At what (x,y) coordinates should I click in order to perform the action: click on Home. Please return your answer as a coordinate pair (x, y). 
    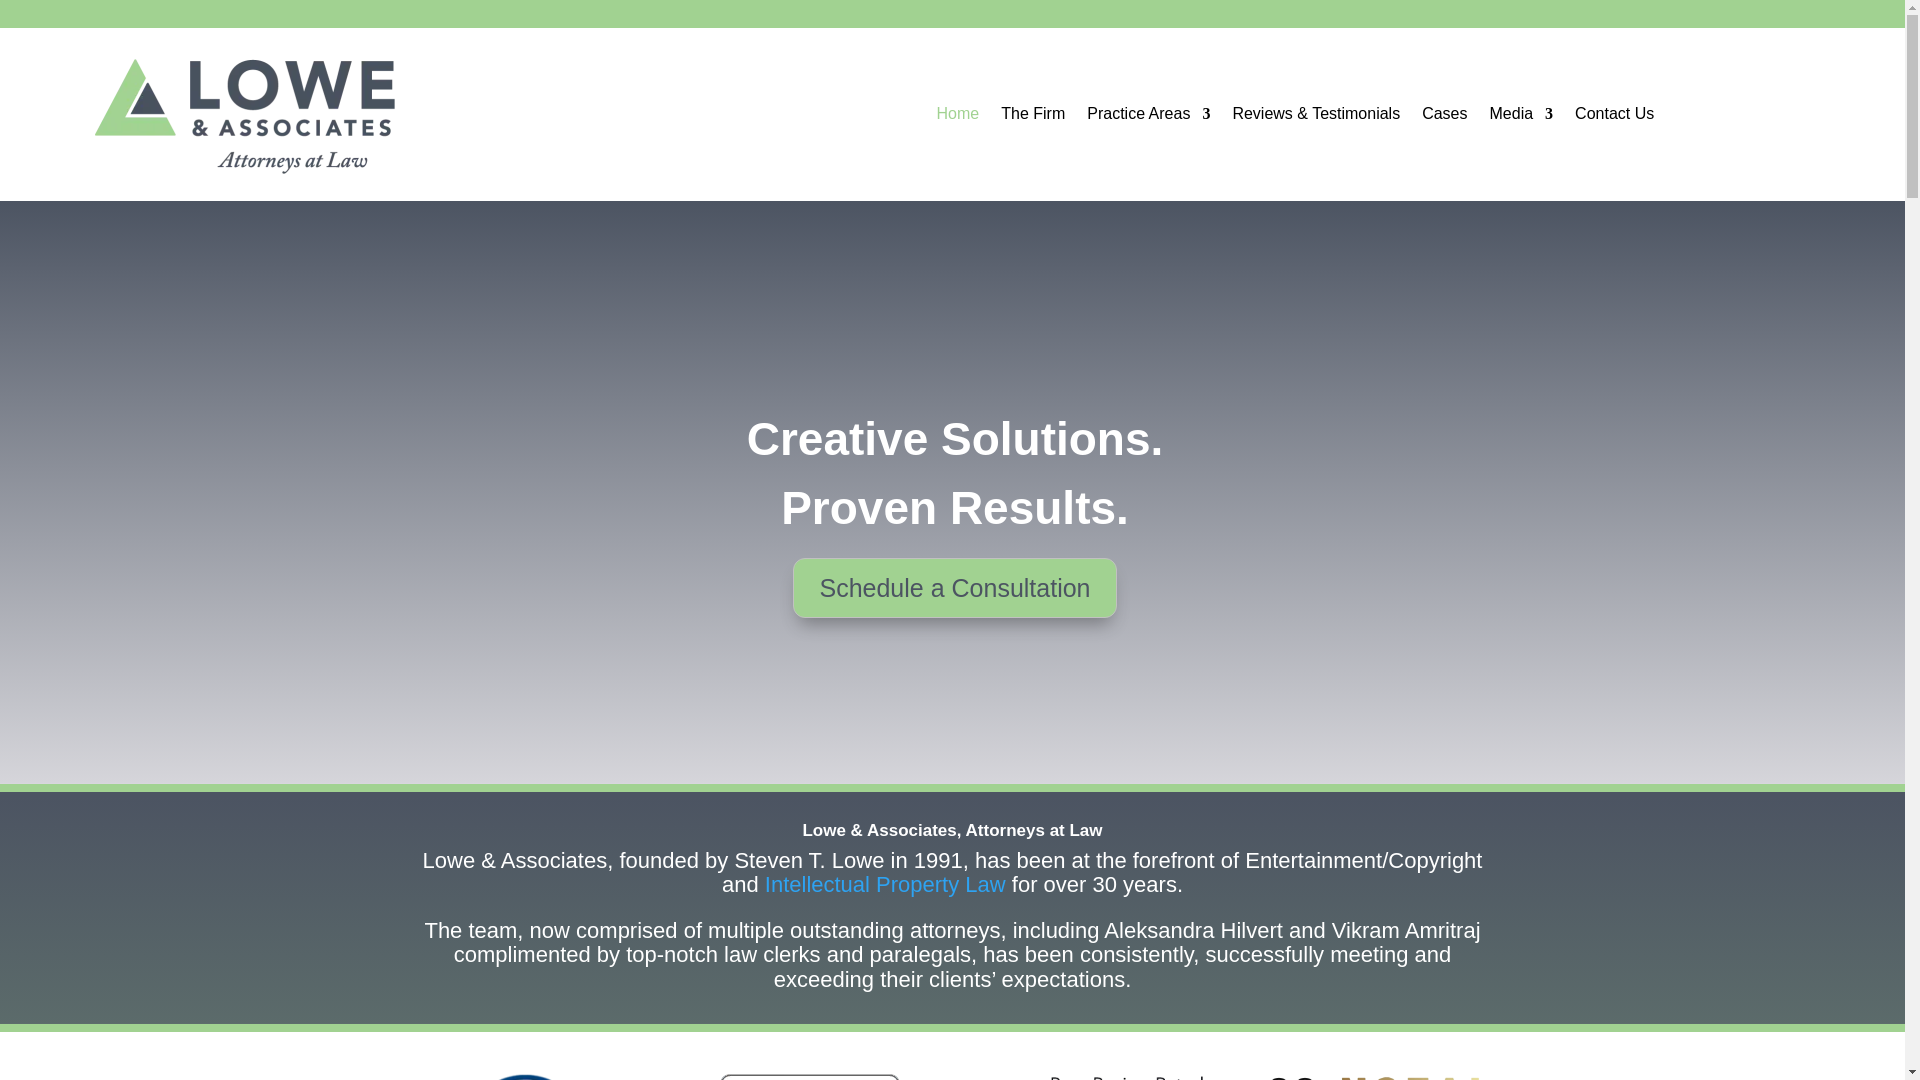
    Looking at the image, I should click on (958, 117).